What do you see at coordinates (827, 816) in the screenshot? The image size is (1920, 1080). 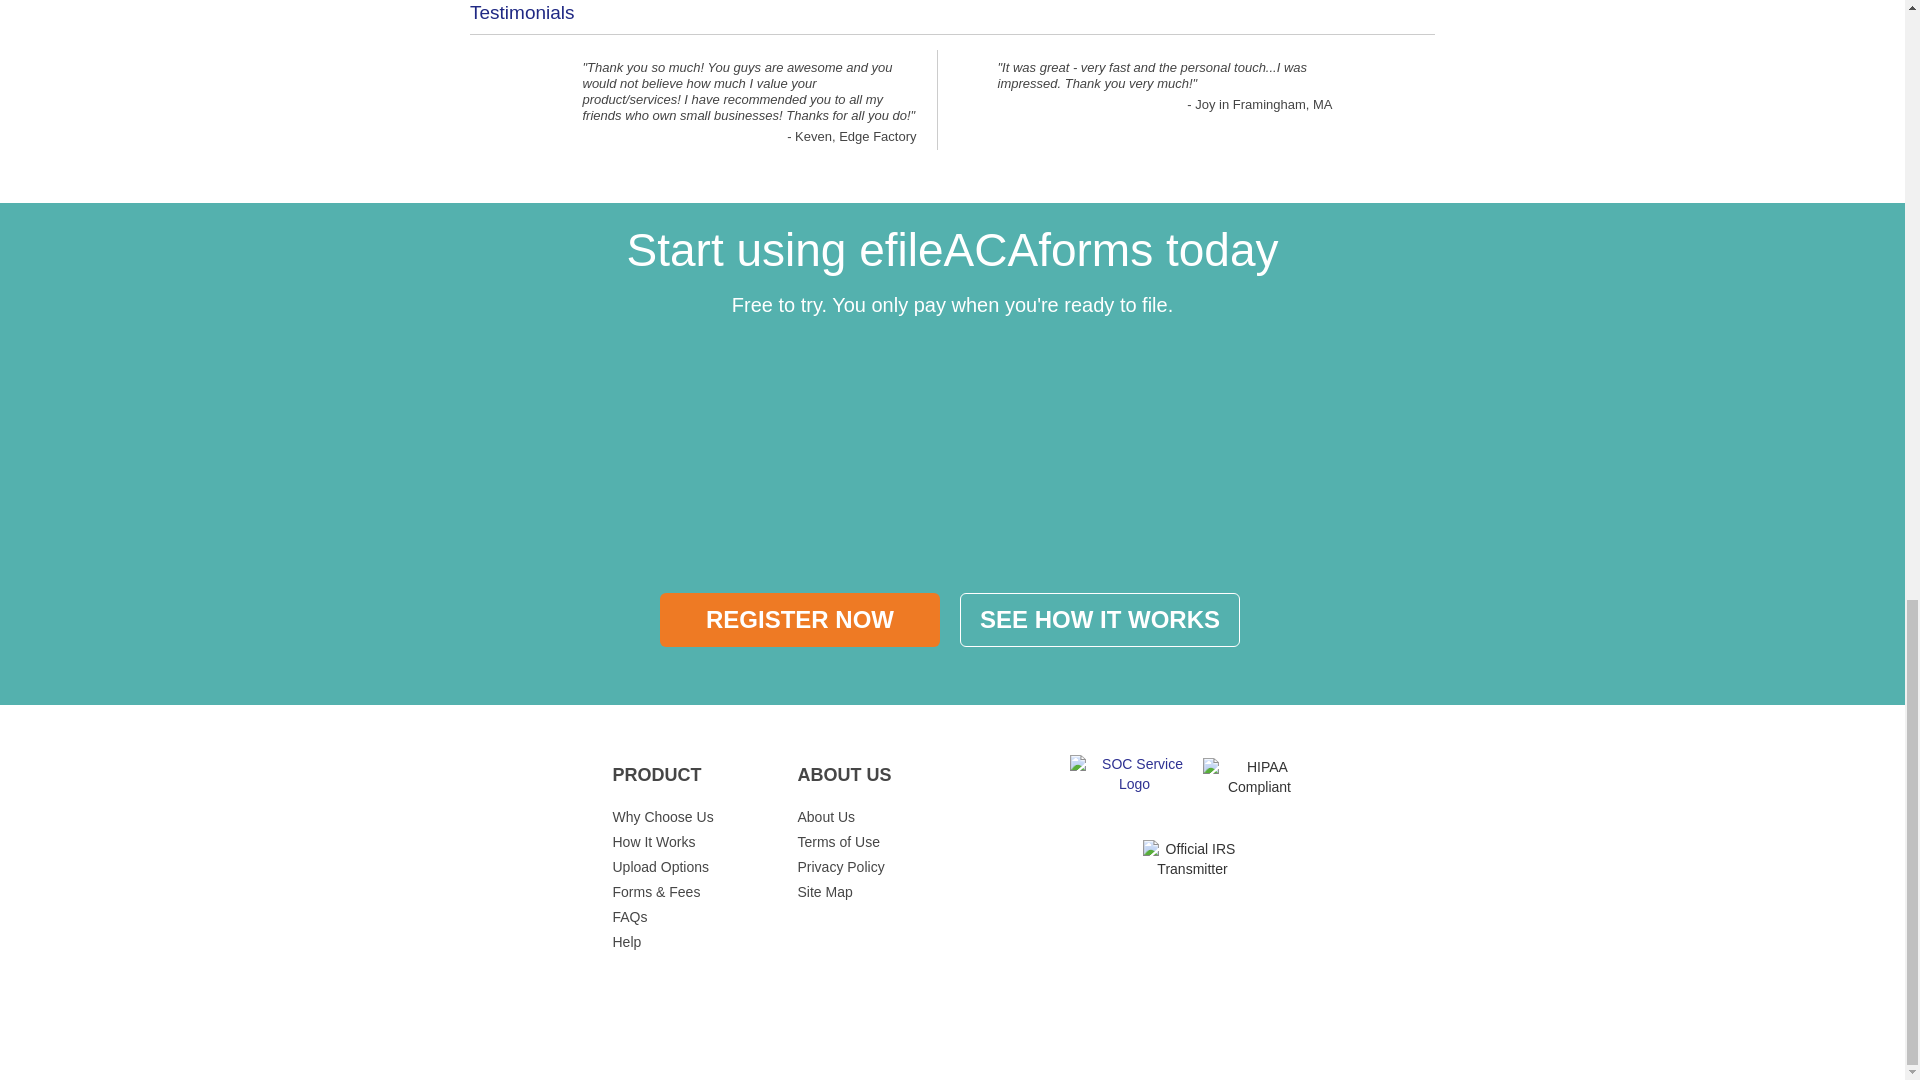 I see `About Us` at bounding box center [827, 816].